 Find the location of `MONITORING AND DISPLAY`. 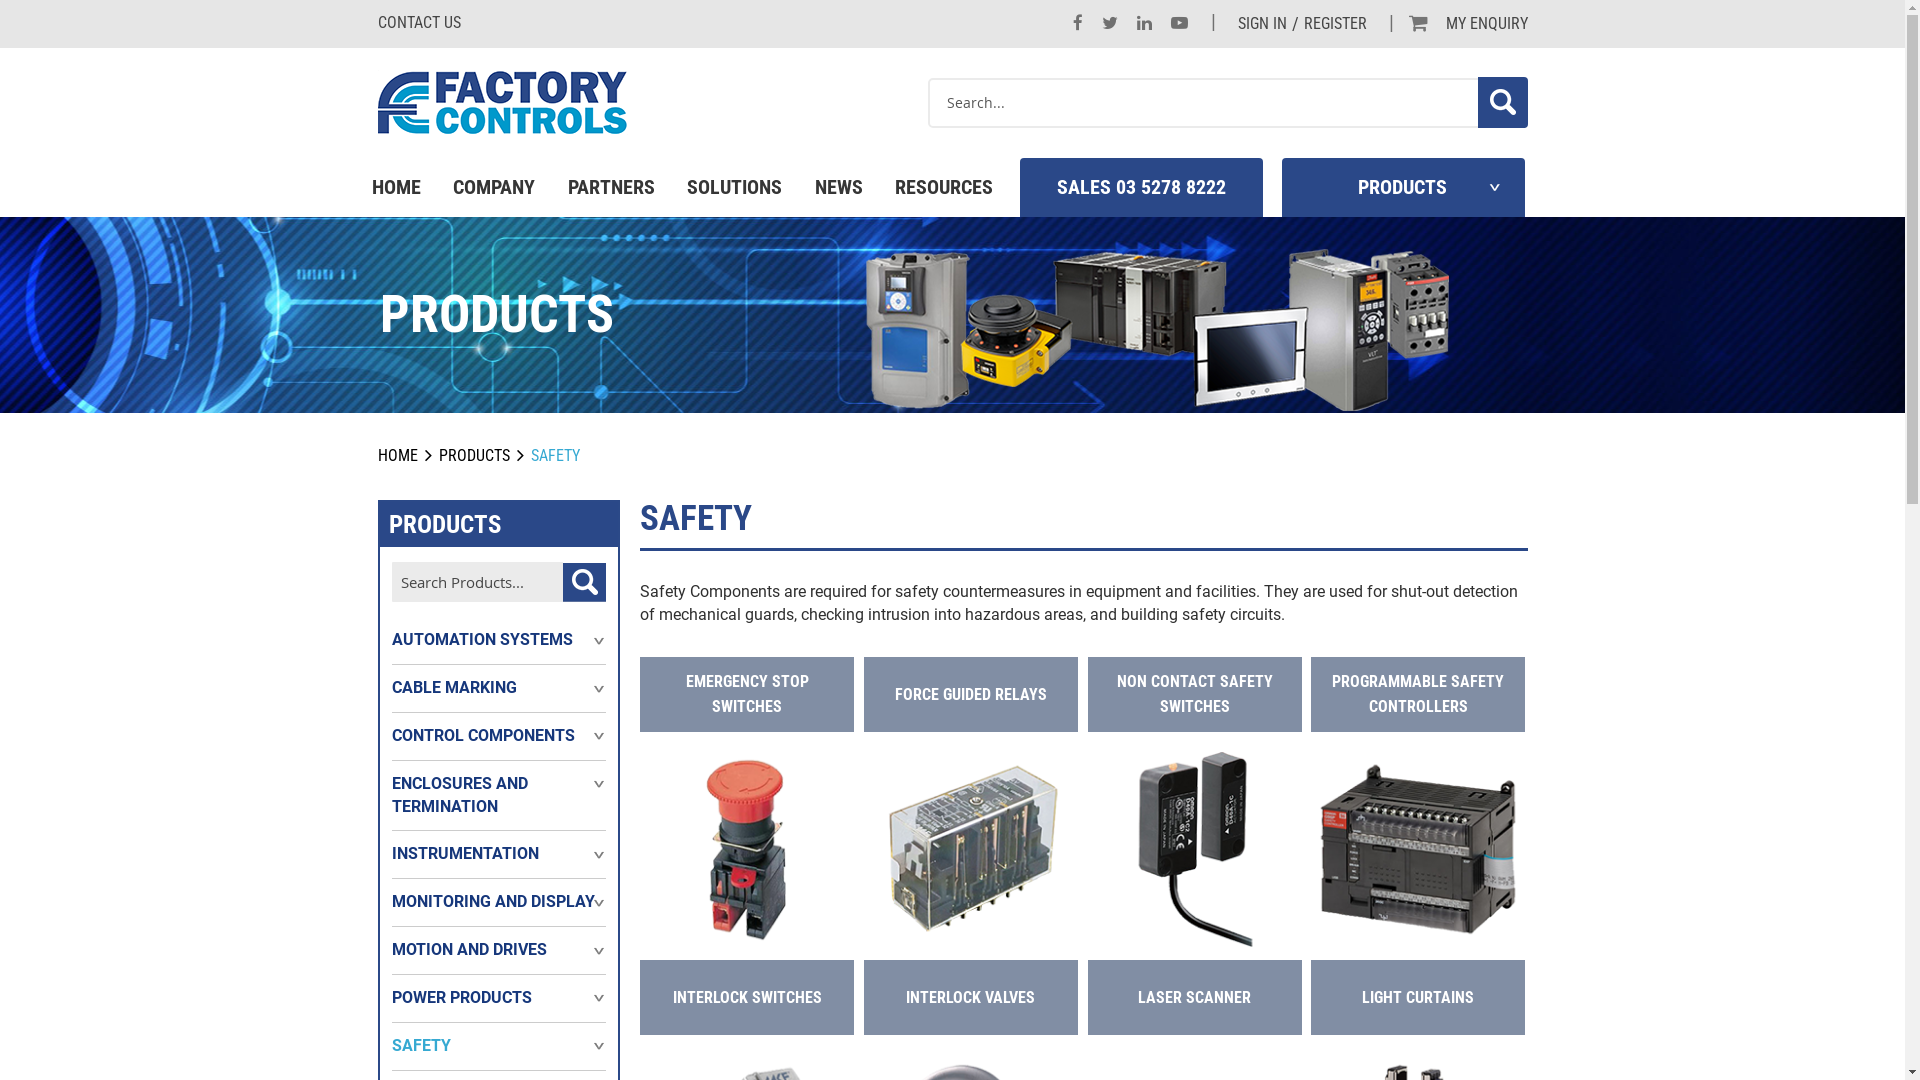

MONITORING AND DISPLAY is located at coordinates (494, 902).